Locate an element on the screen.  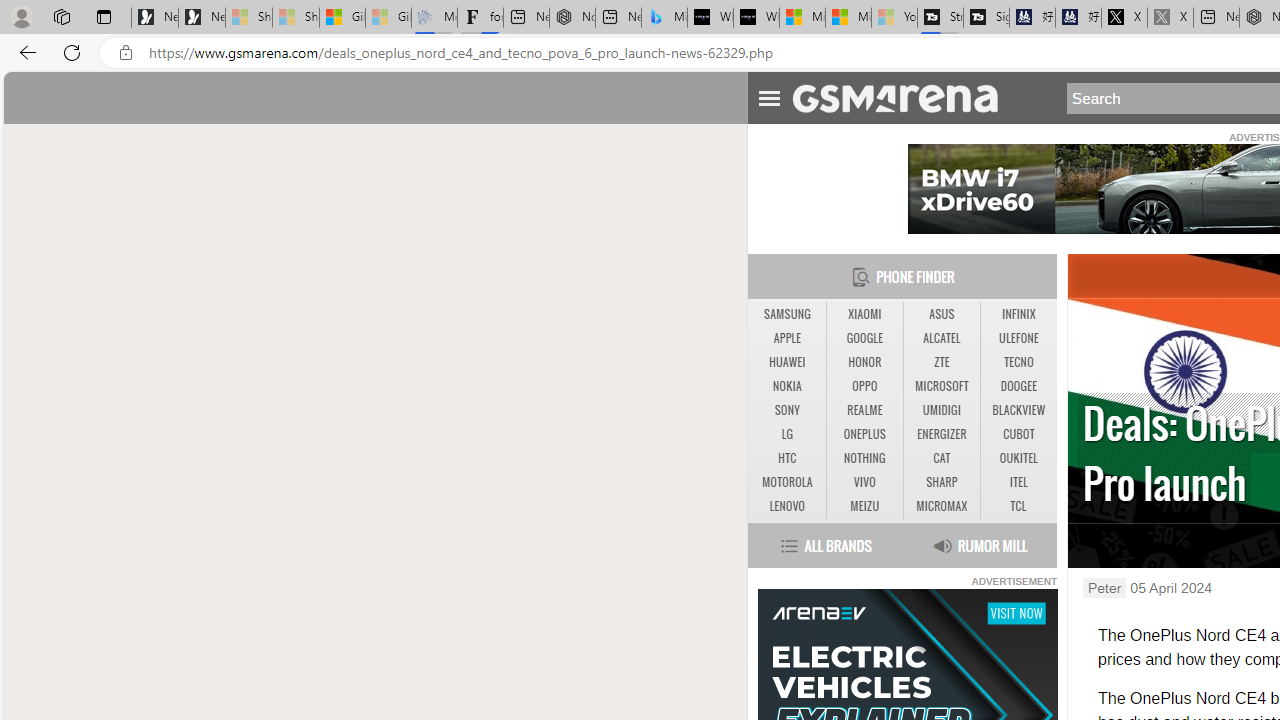
SHARP is located at coordinates (941, 482).